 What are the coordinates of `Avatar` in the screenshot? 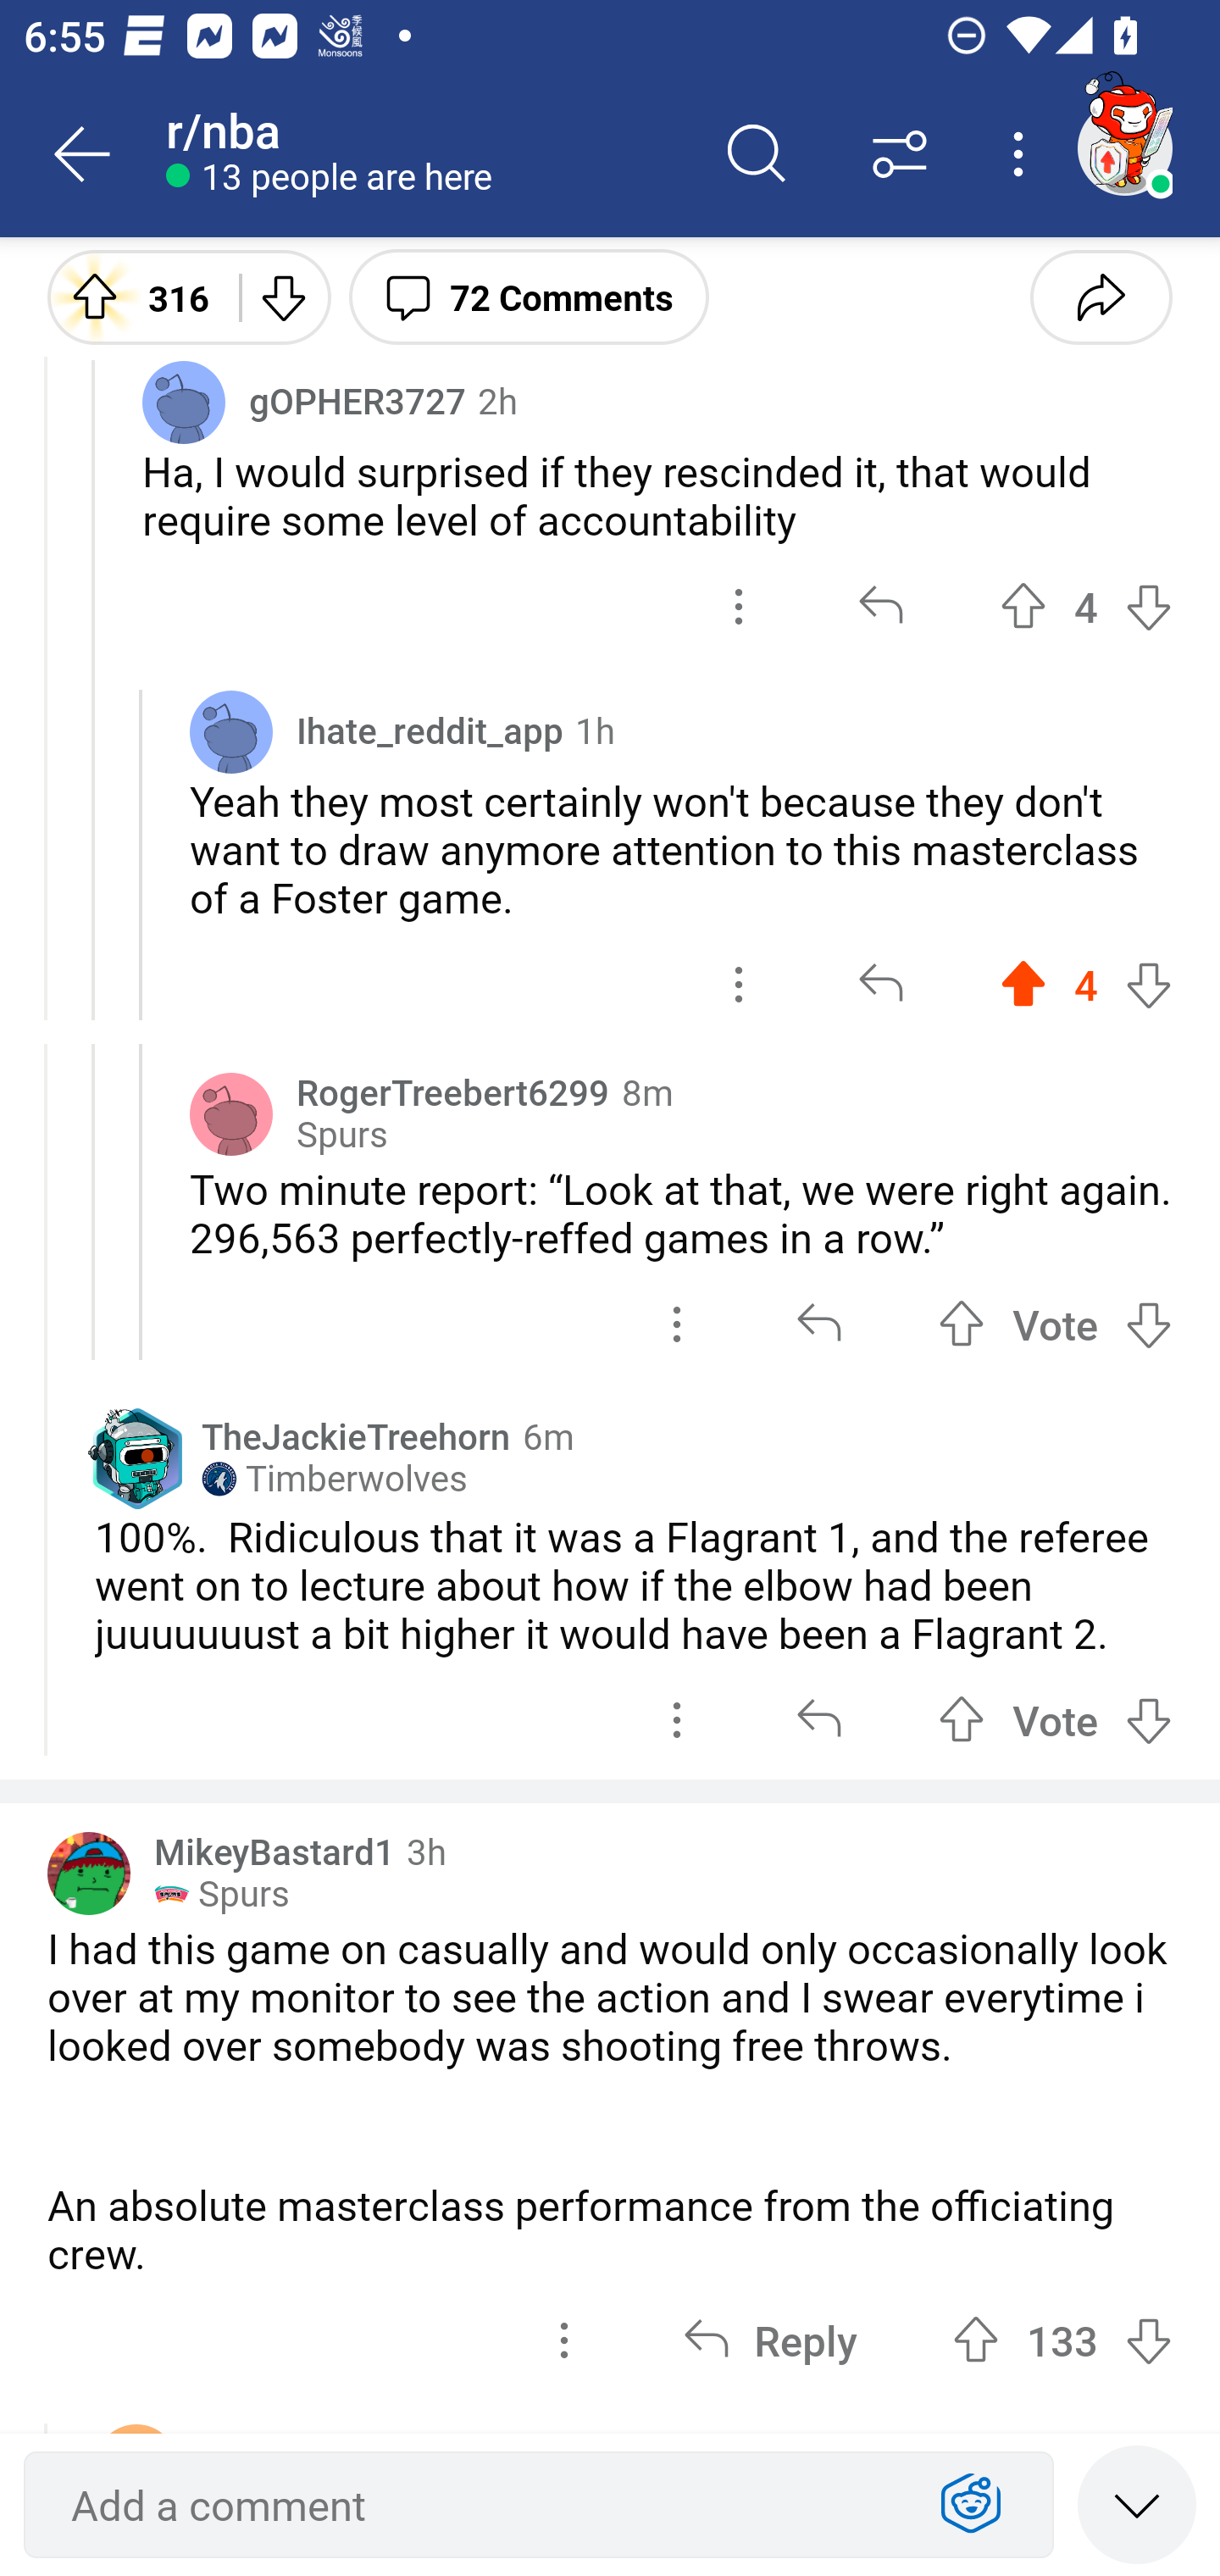 It's located at (231, 1113).